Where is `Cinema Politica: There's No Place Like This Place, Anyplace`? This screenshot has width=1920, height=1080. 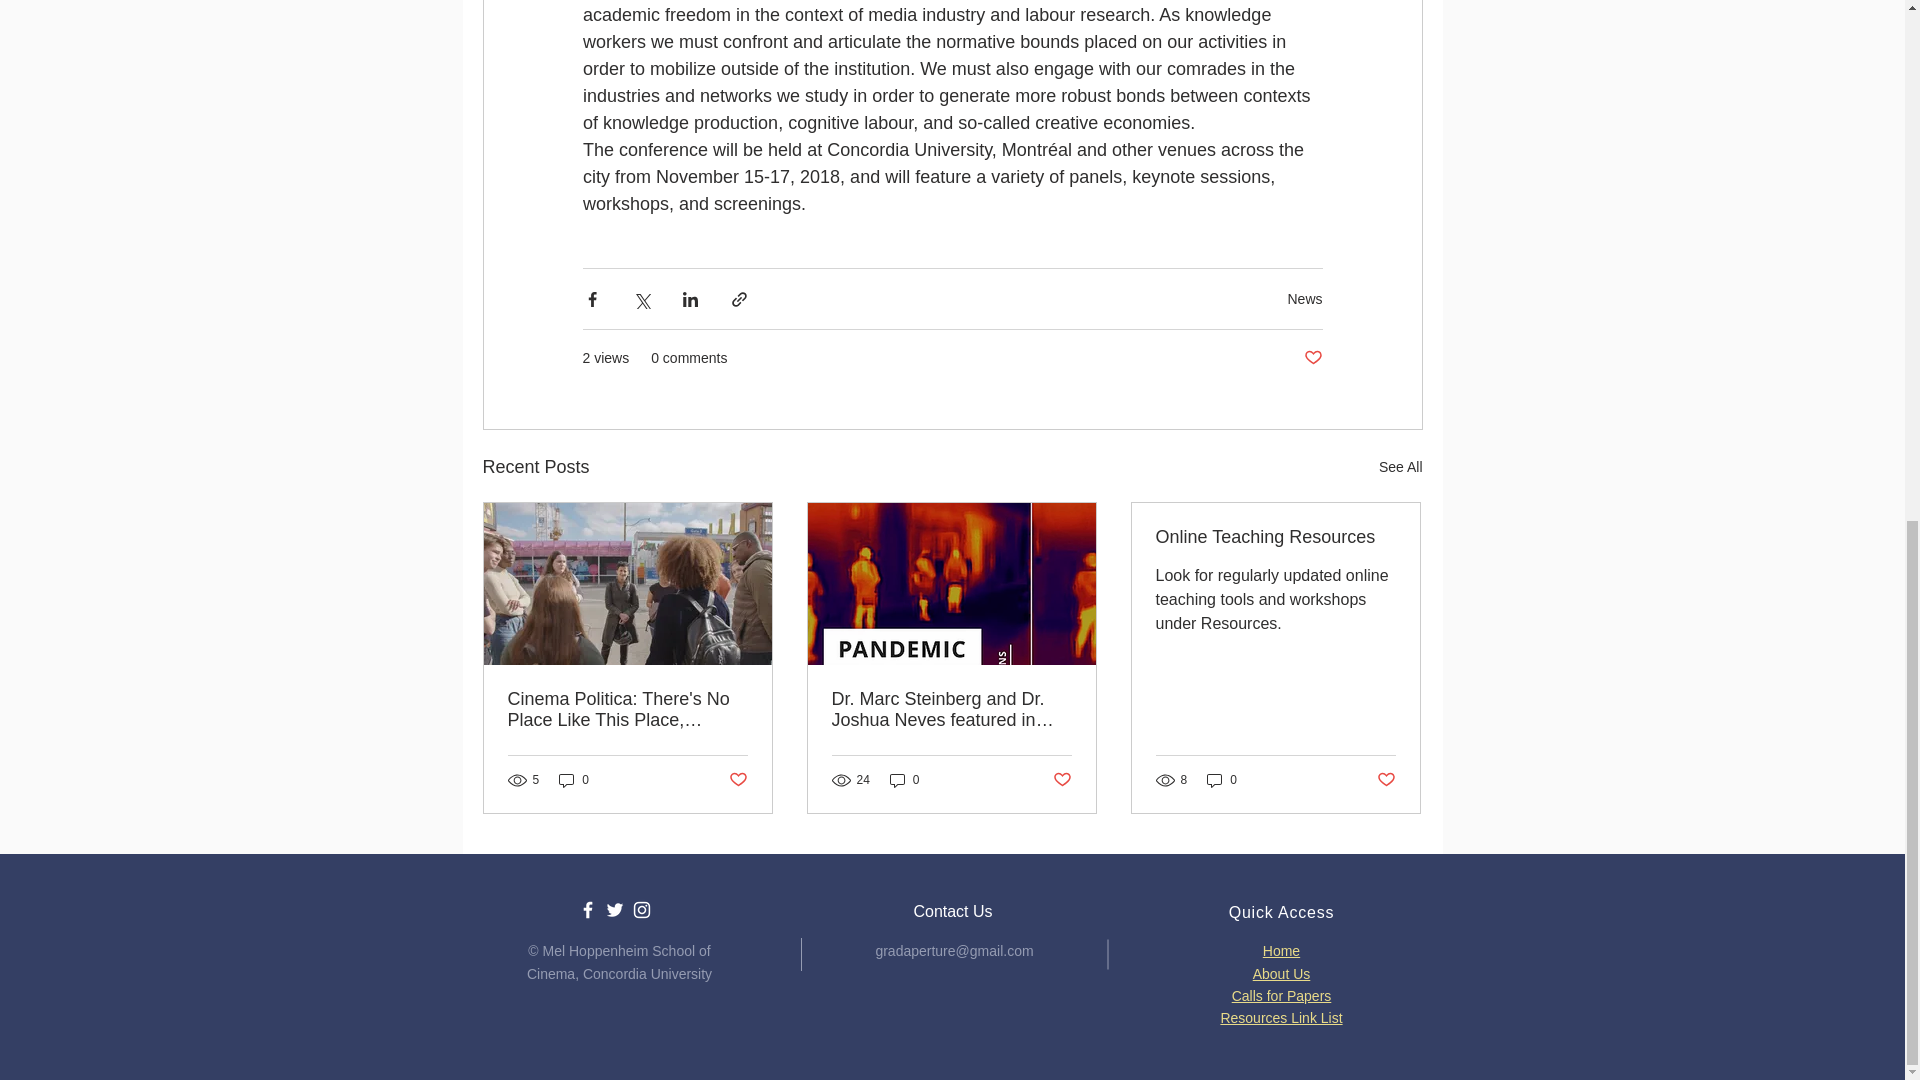
Cinema Politica: There's No Place Like This Place, Anyplace is located at coordinates (628, 710).